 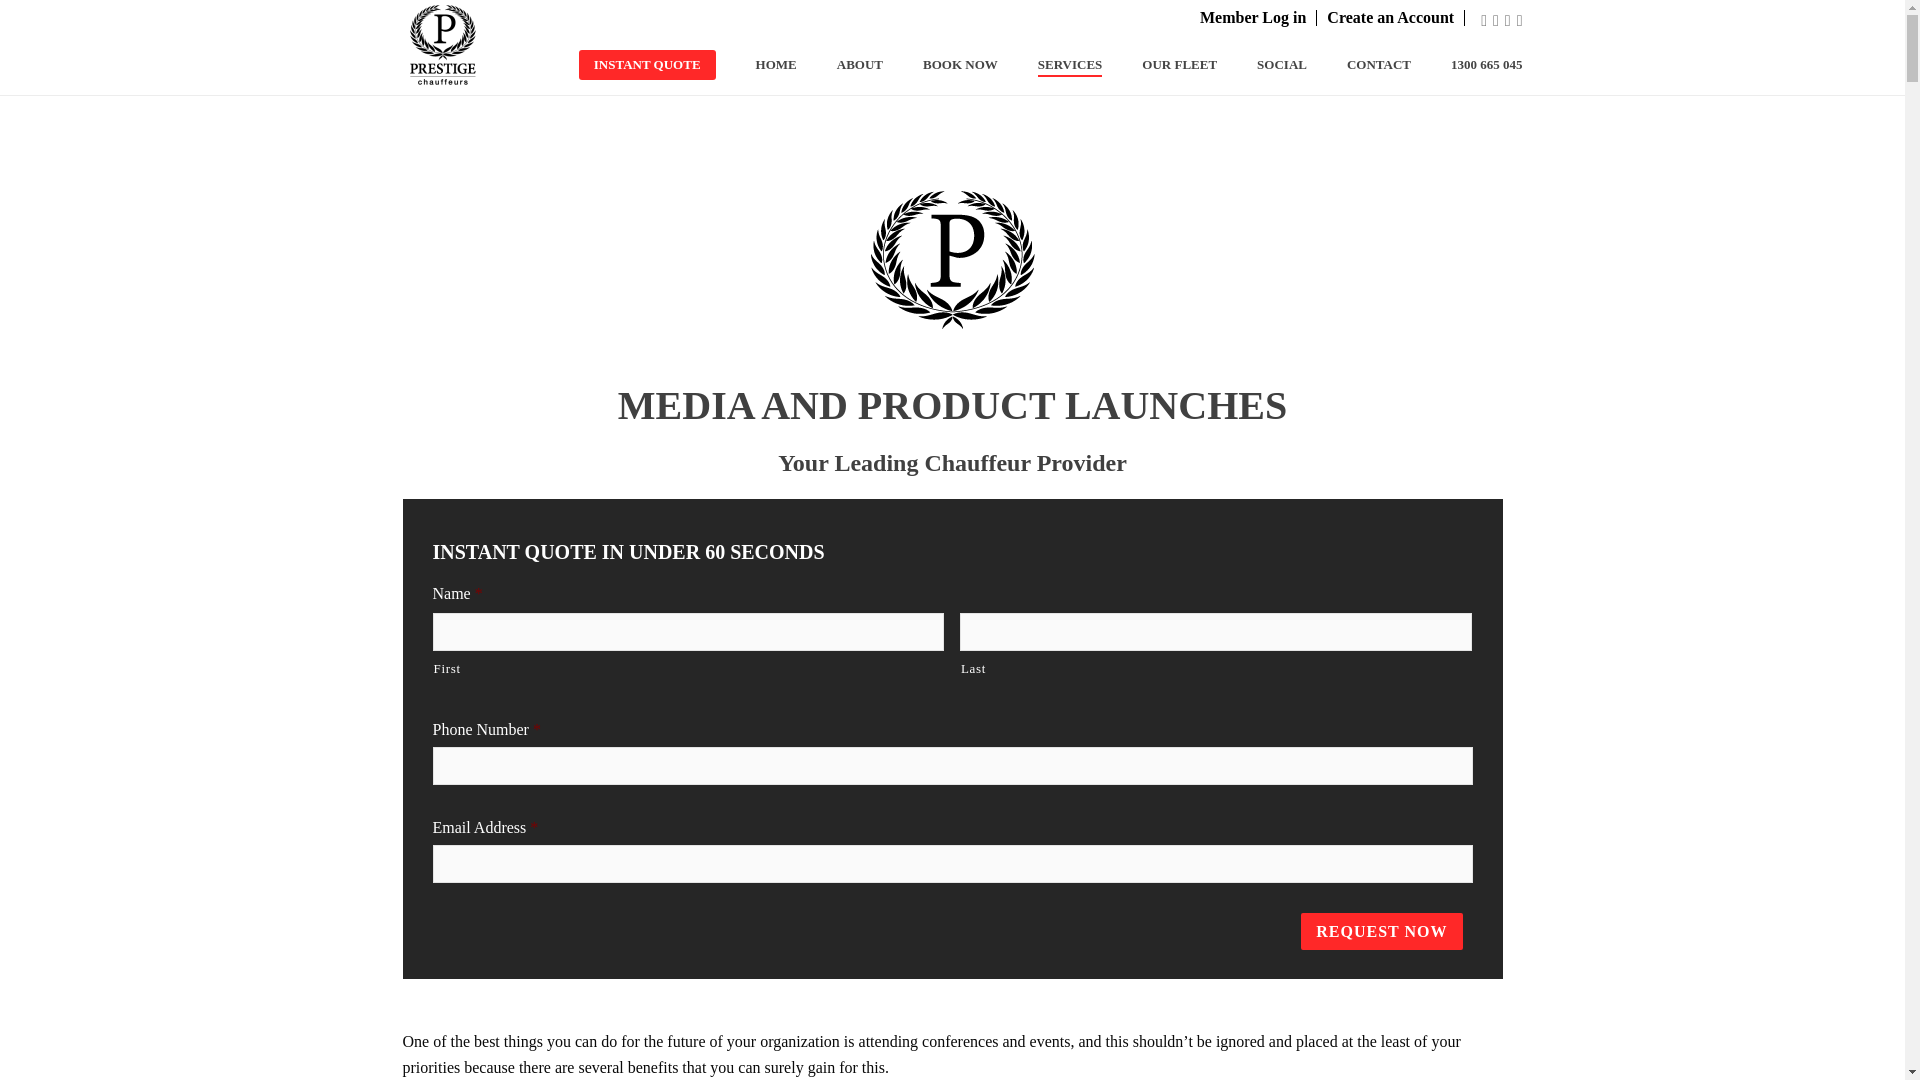 I want to click on Create an Account, so click(x=1395, y=17).